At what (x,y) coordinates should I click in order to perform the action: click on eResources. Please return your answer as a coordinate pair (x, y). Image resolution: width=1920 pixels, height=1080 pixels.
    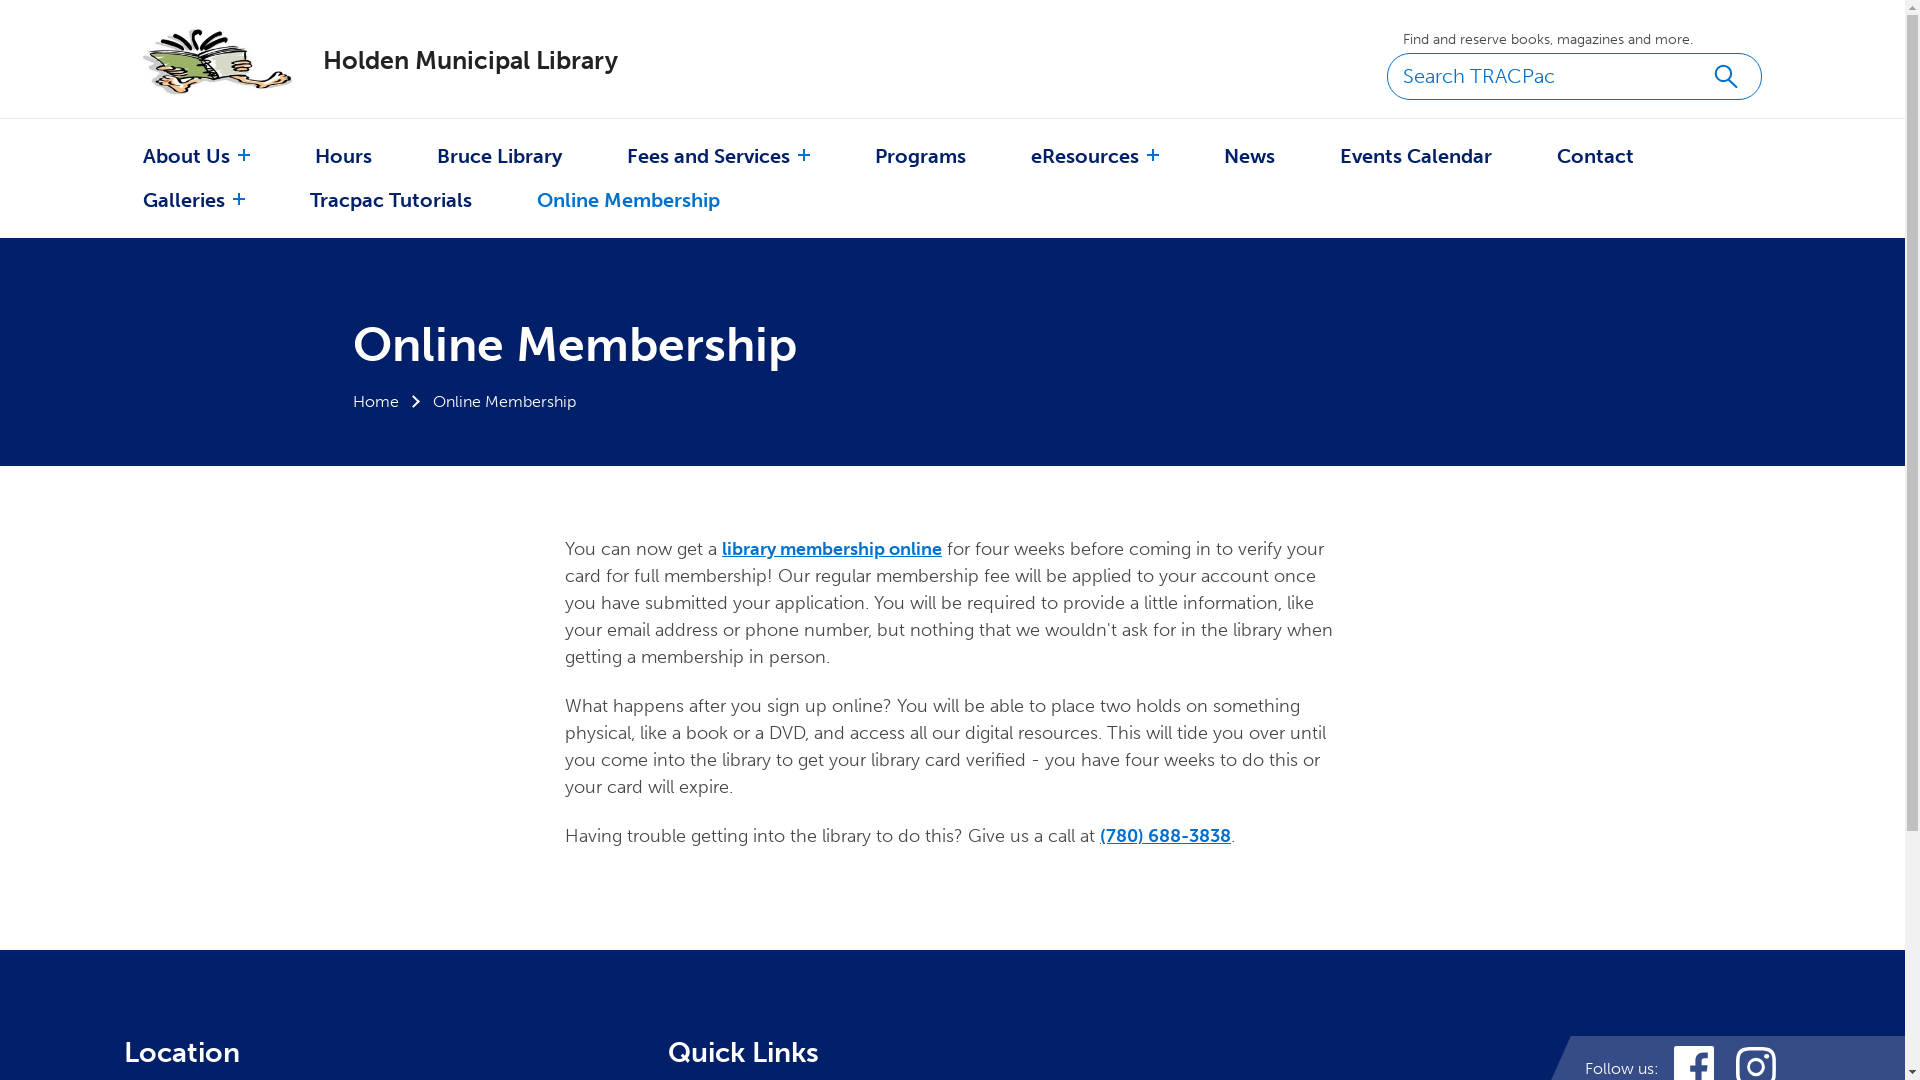
    Looking at the image, I should click on (1085, 156).